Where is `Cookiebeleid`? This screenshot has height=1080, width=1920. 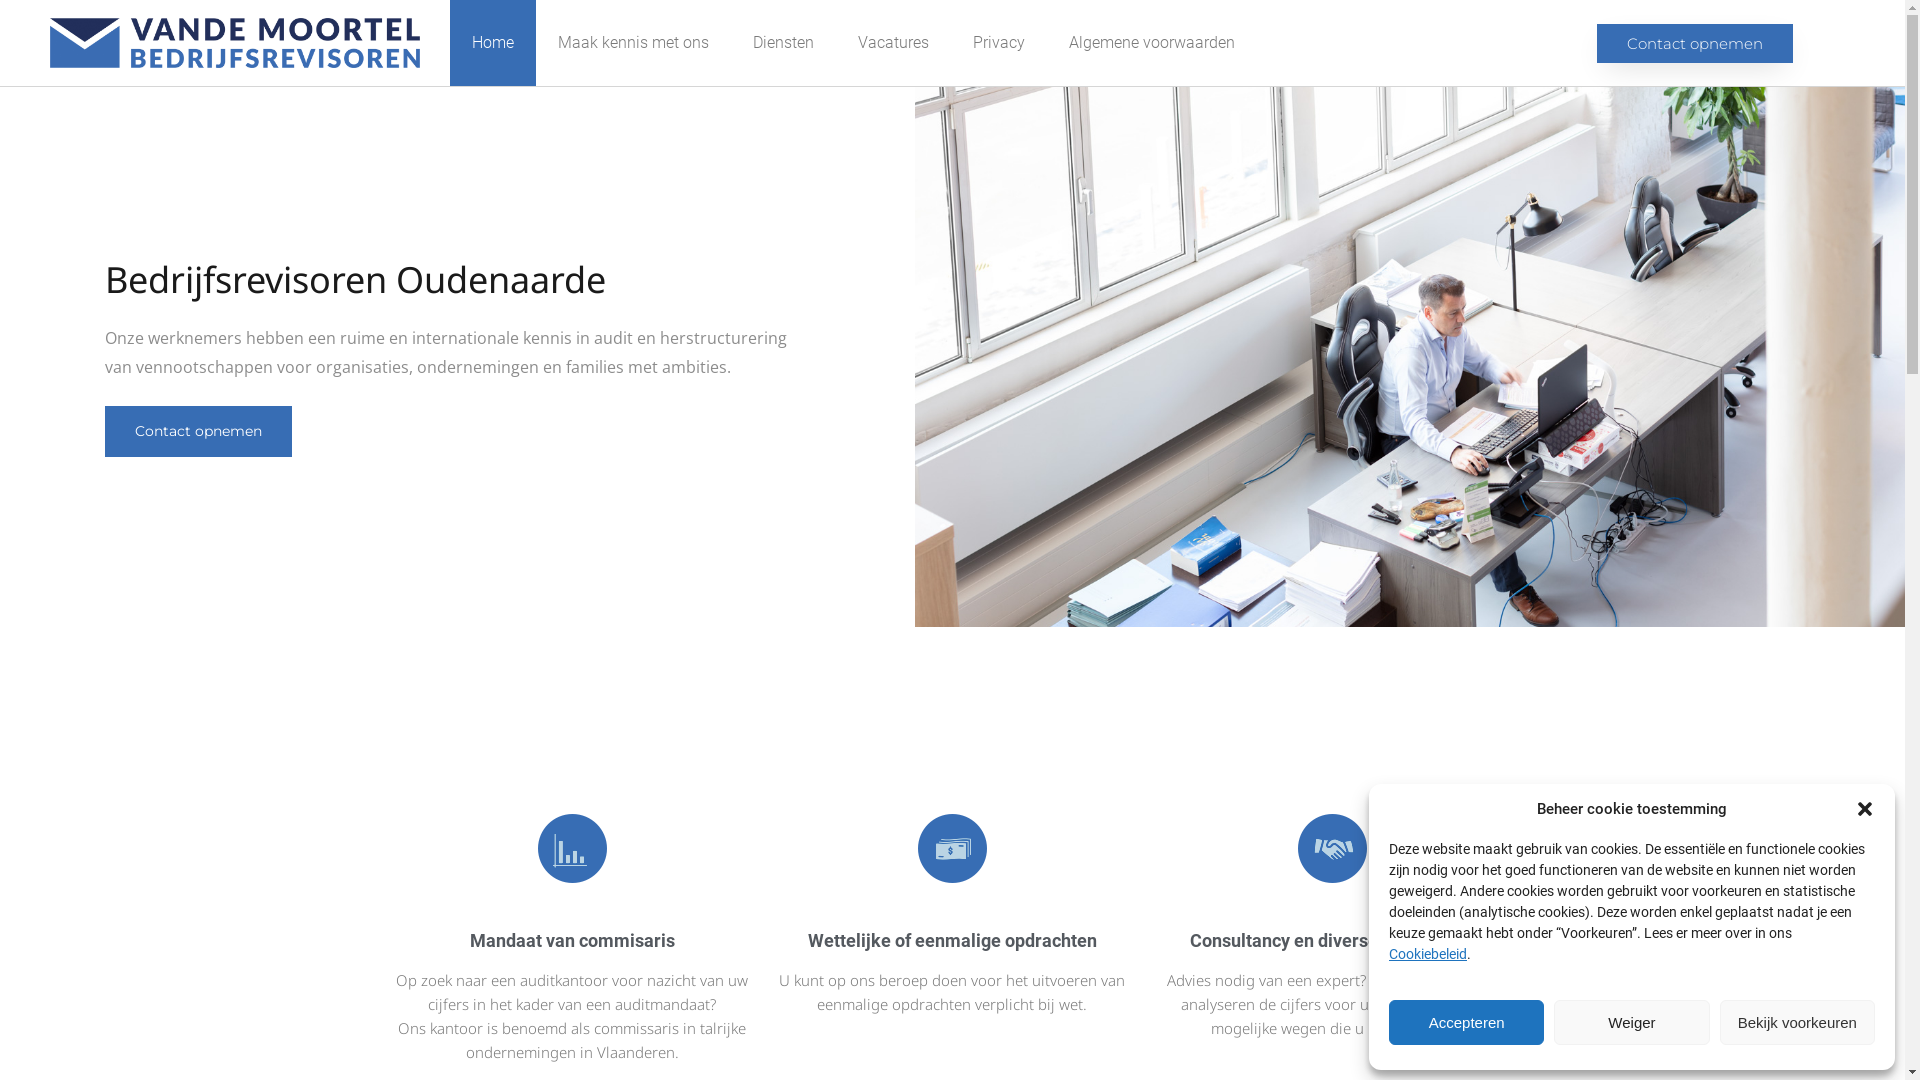
Cookiebeleid is located at coordinates (1428, 954).